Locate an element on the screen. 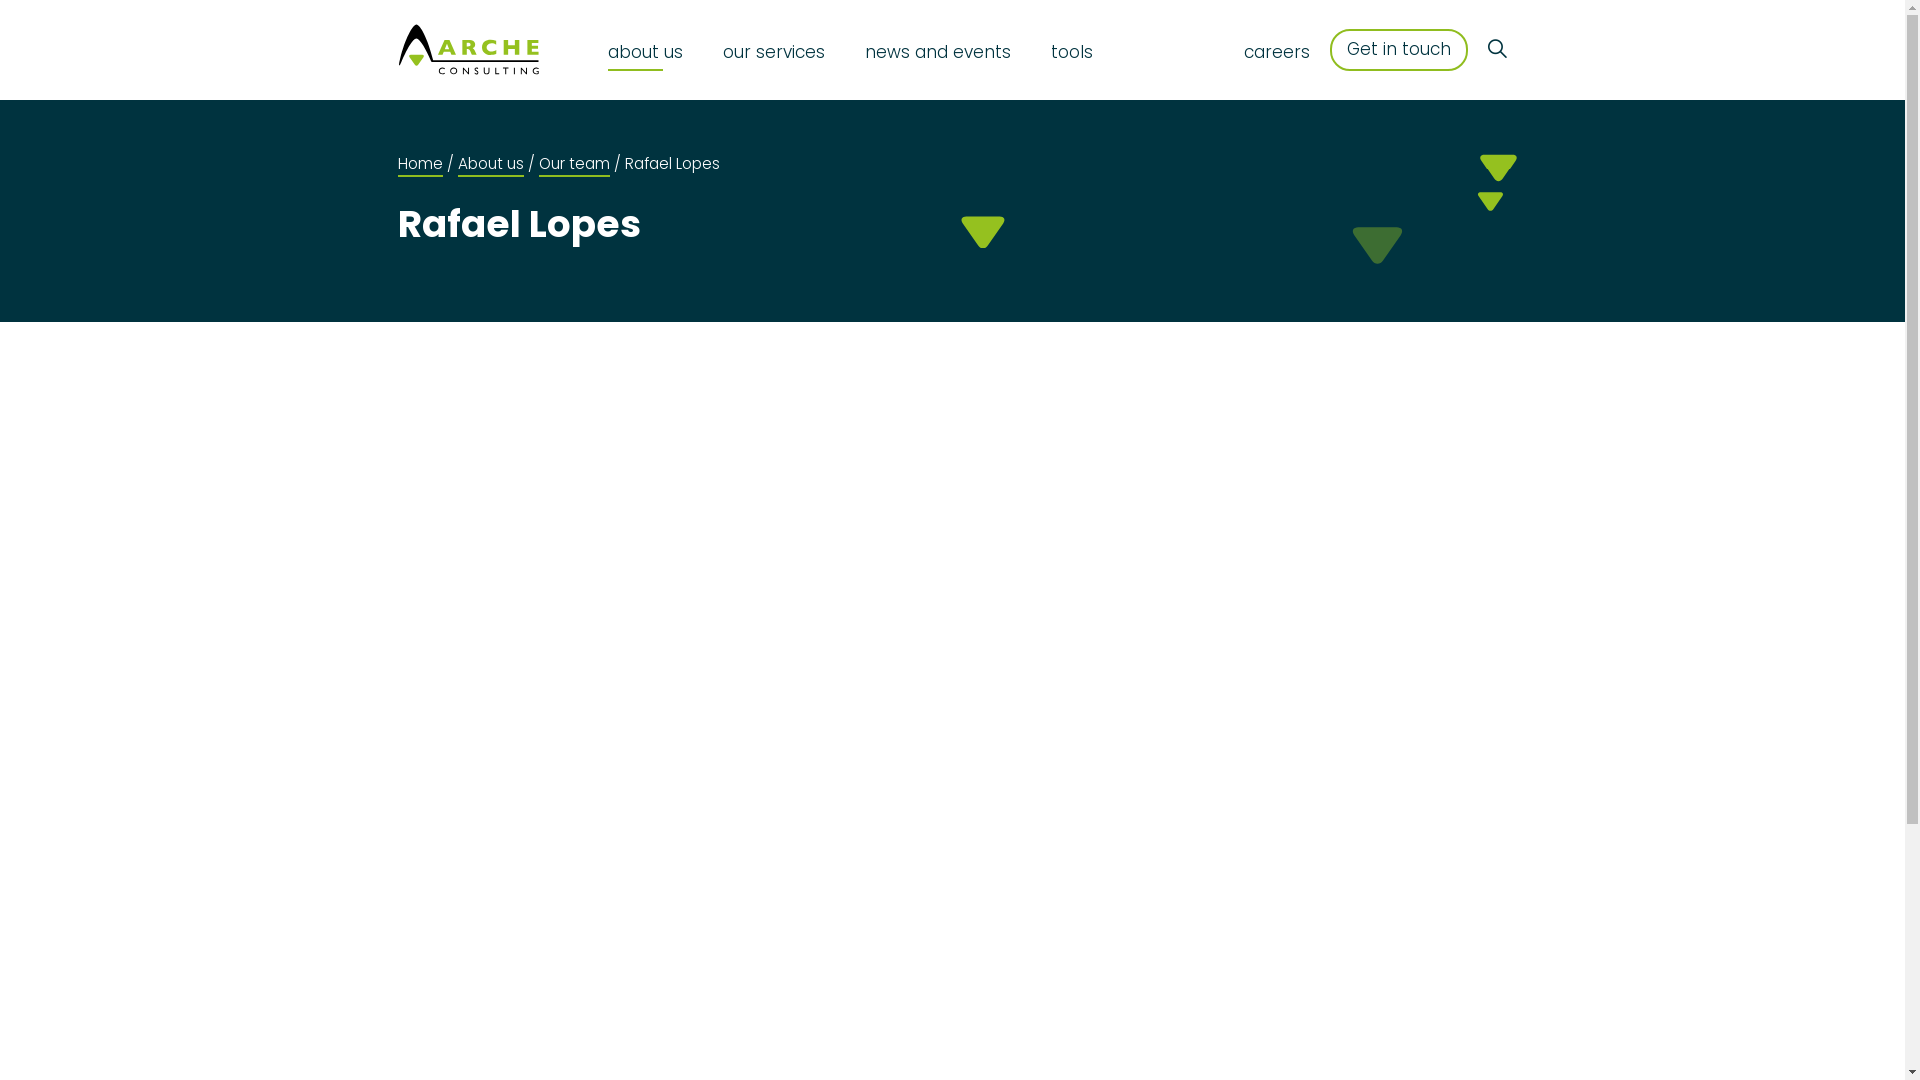 This screenshot has width=1920, height=1080. Home is located at coordinates (420, 164).